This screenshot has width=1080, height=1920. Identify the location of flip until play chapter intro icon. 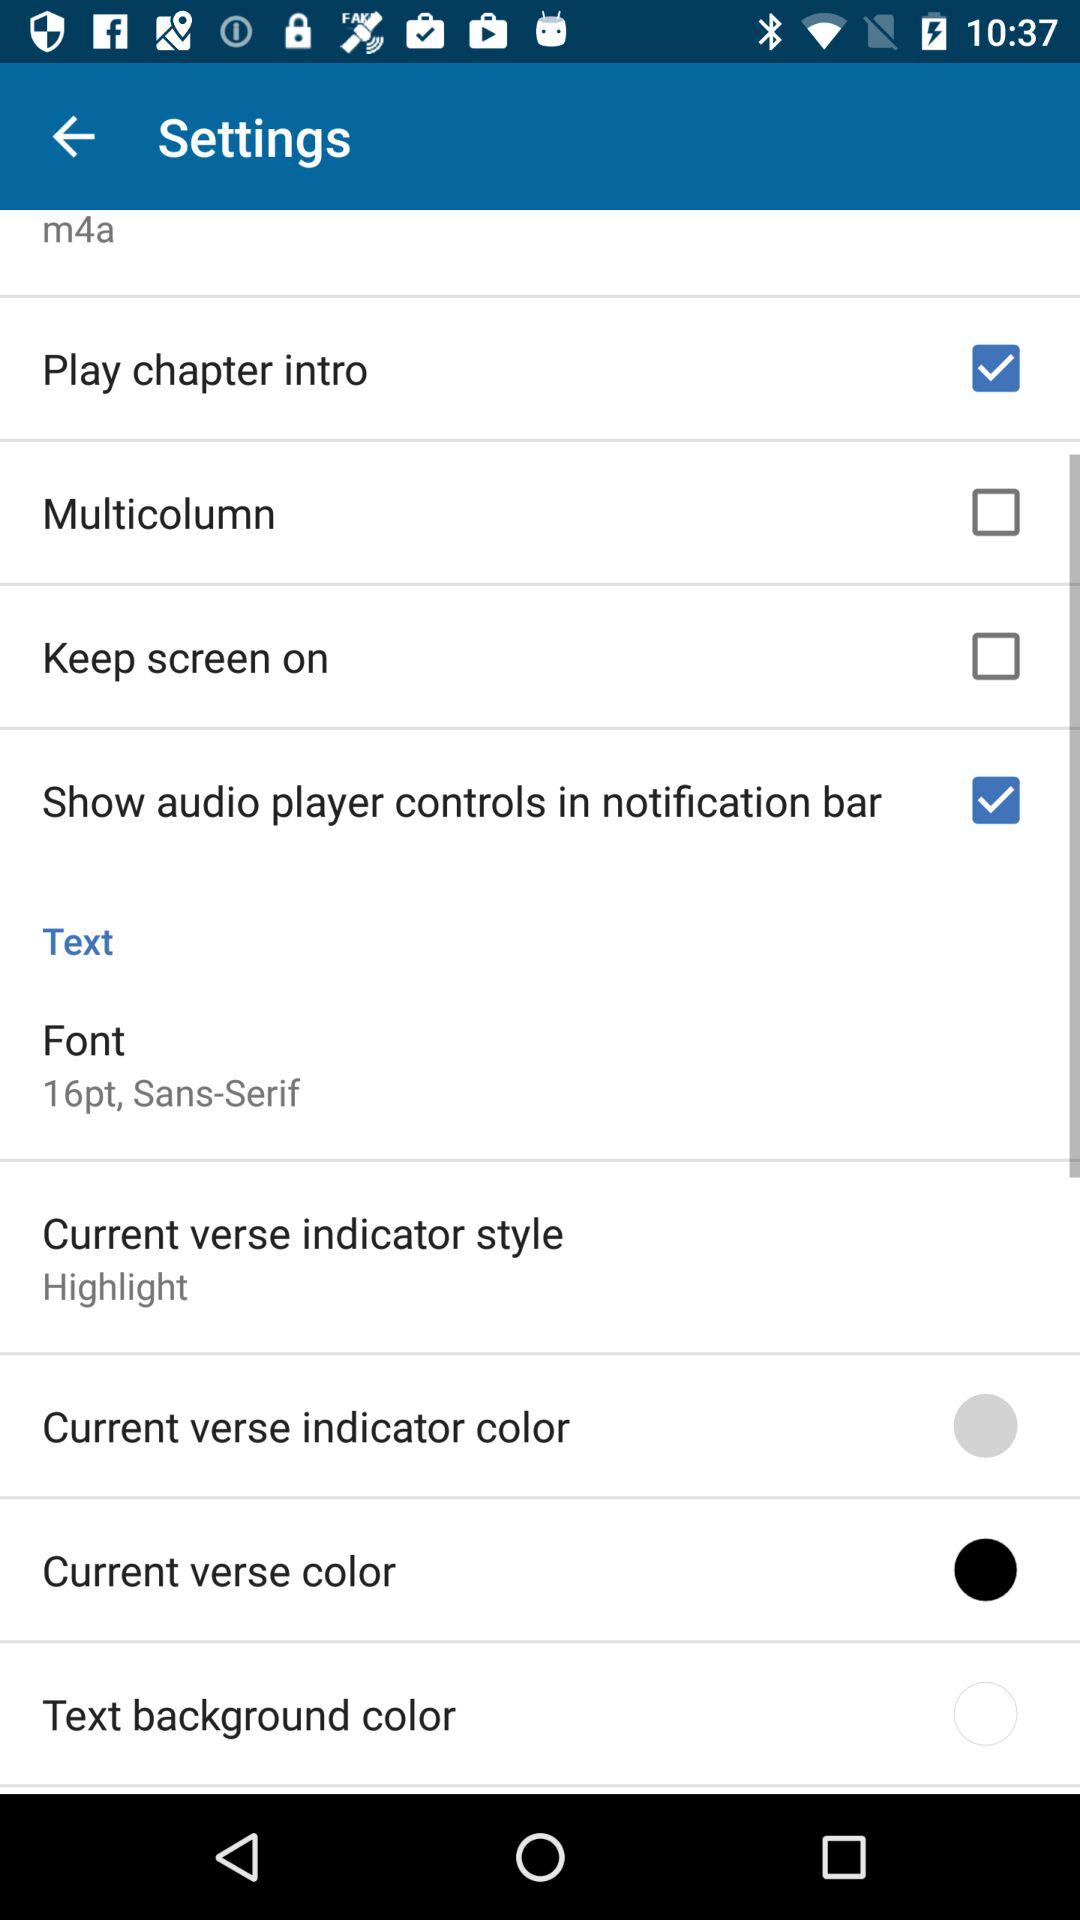
(205, 362).